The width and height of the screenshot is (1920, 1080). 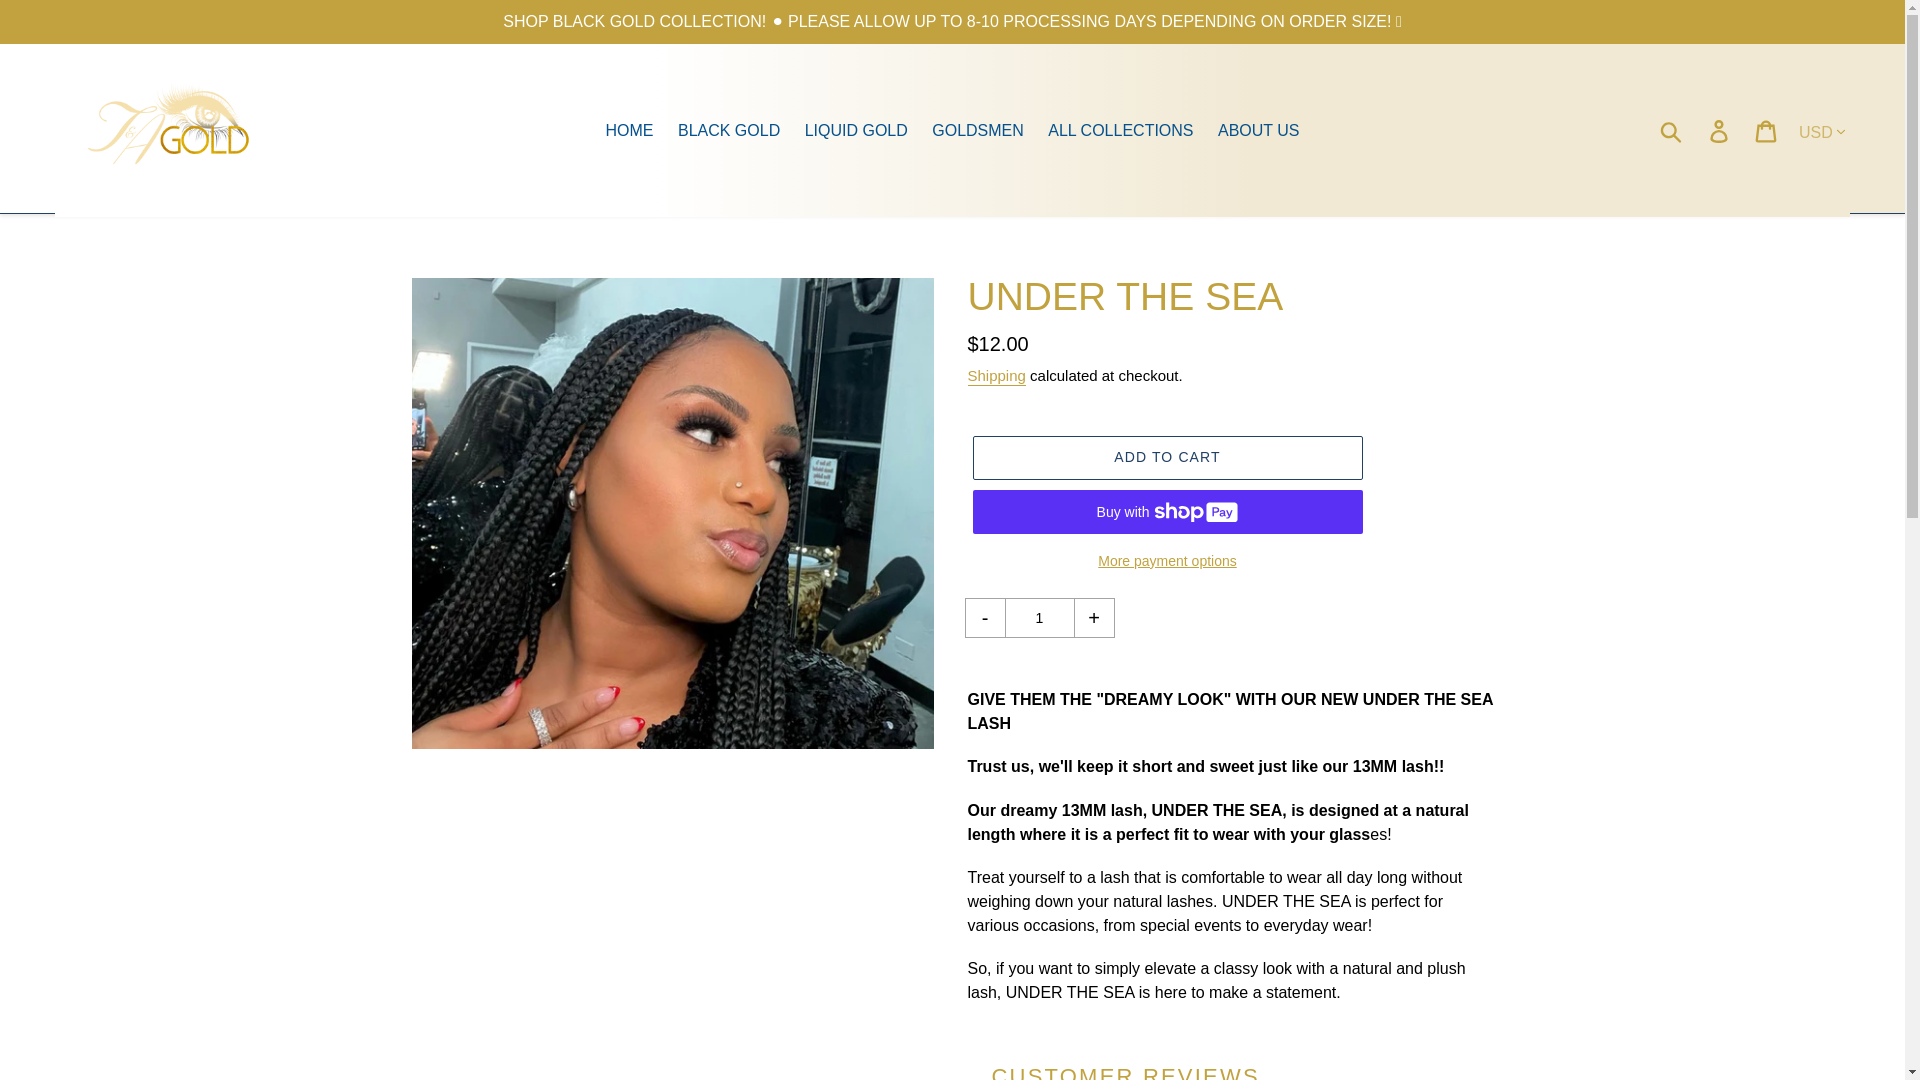 I want to click on Log in, so click(x=1720, y=130).